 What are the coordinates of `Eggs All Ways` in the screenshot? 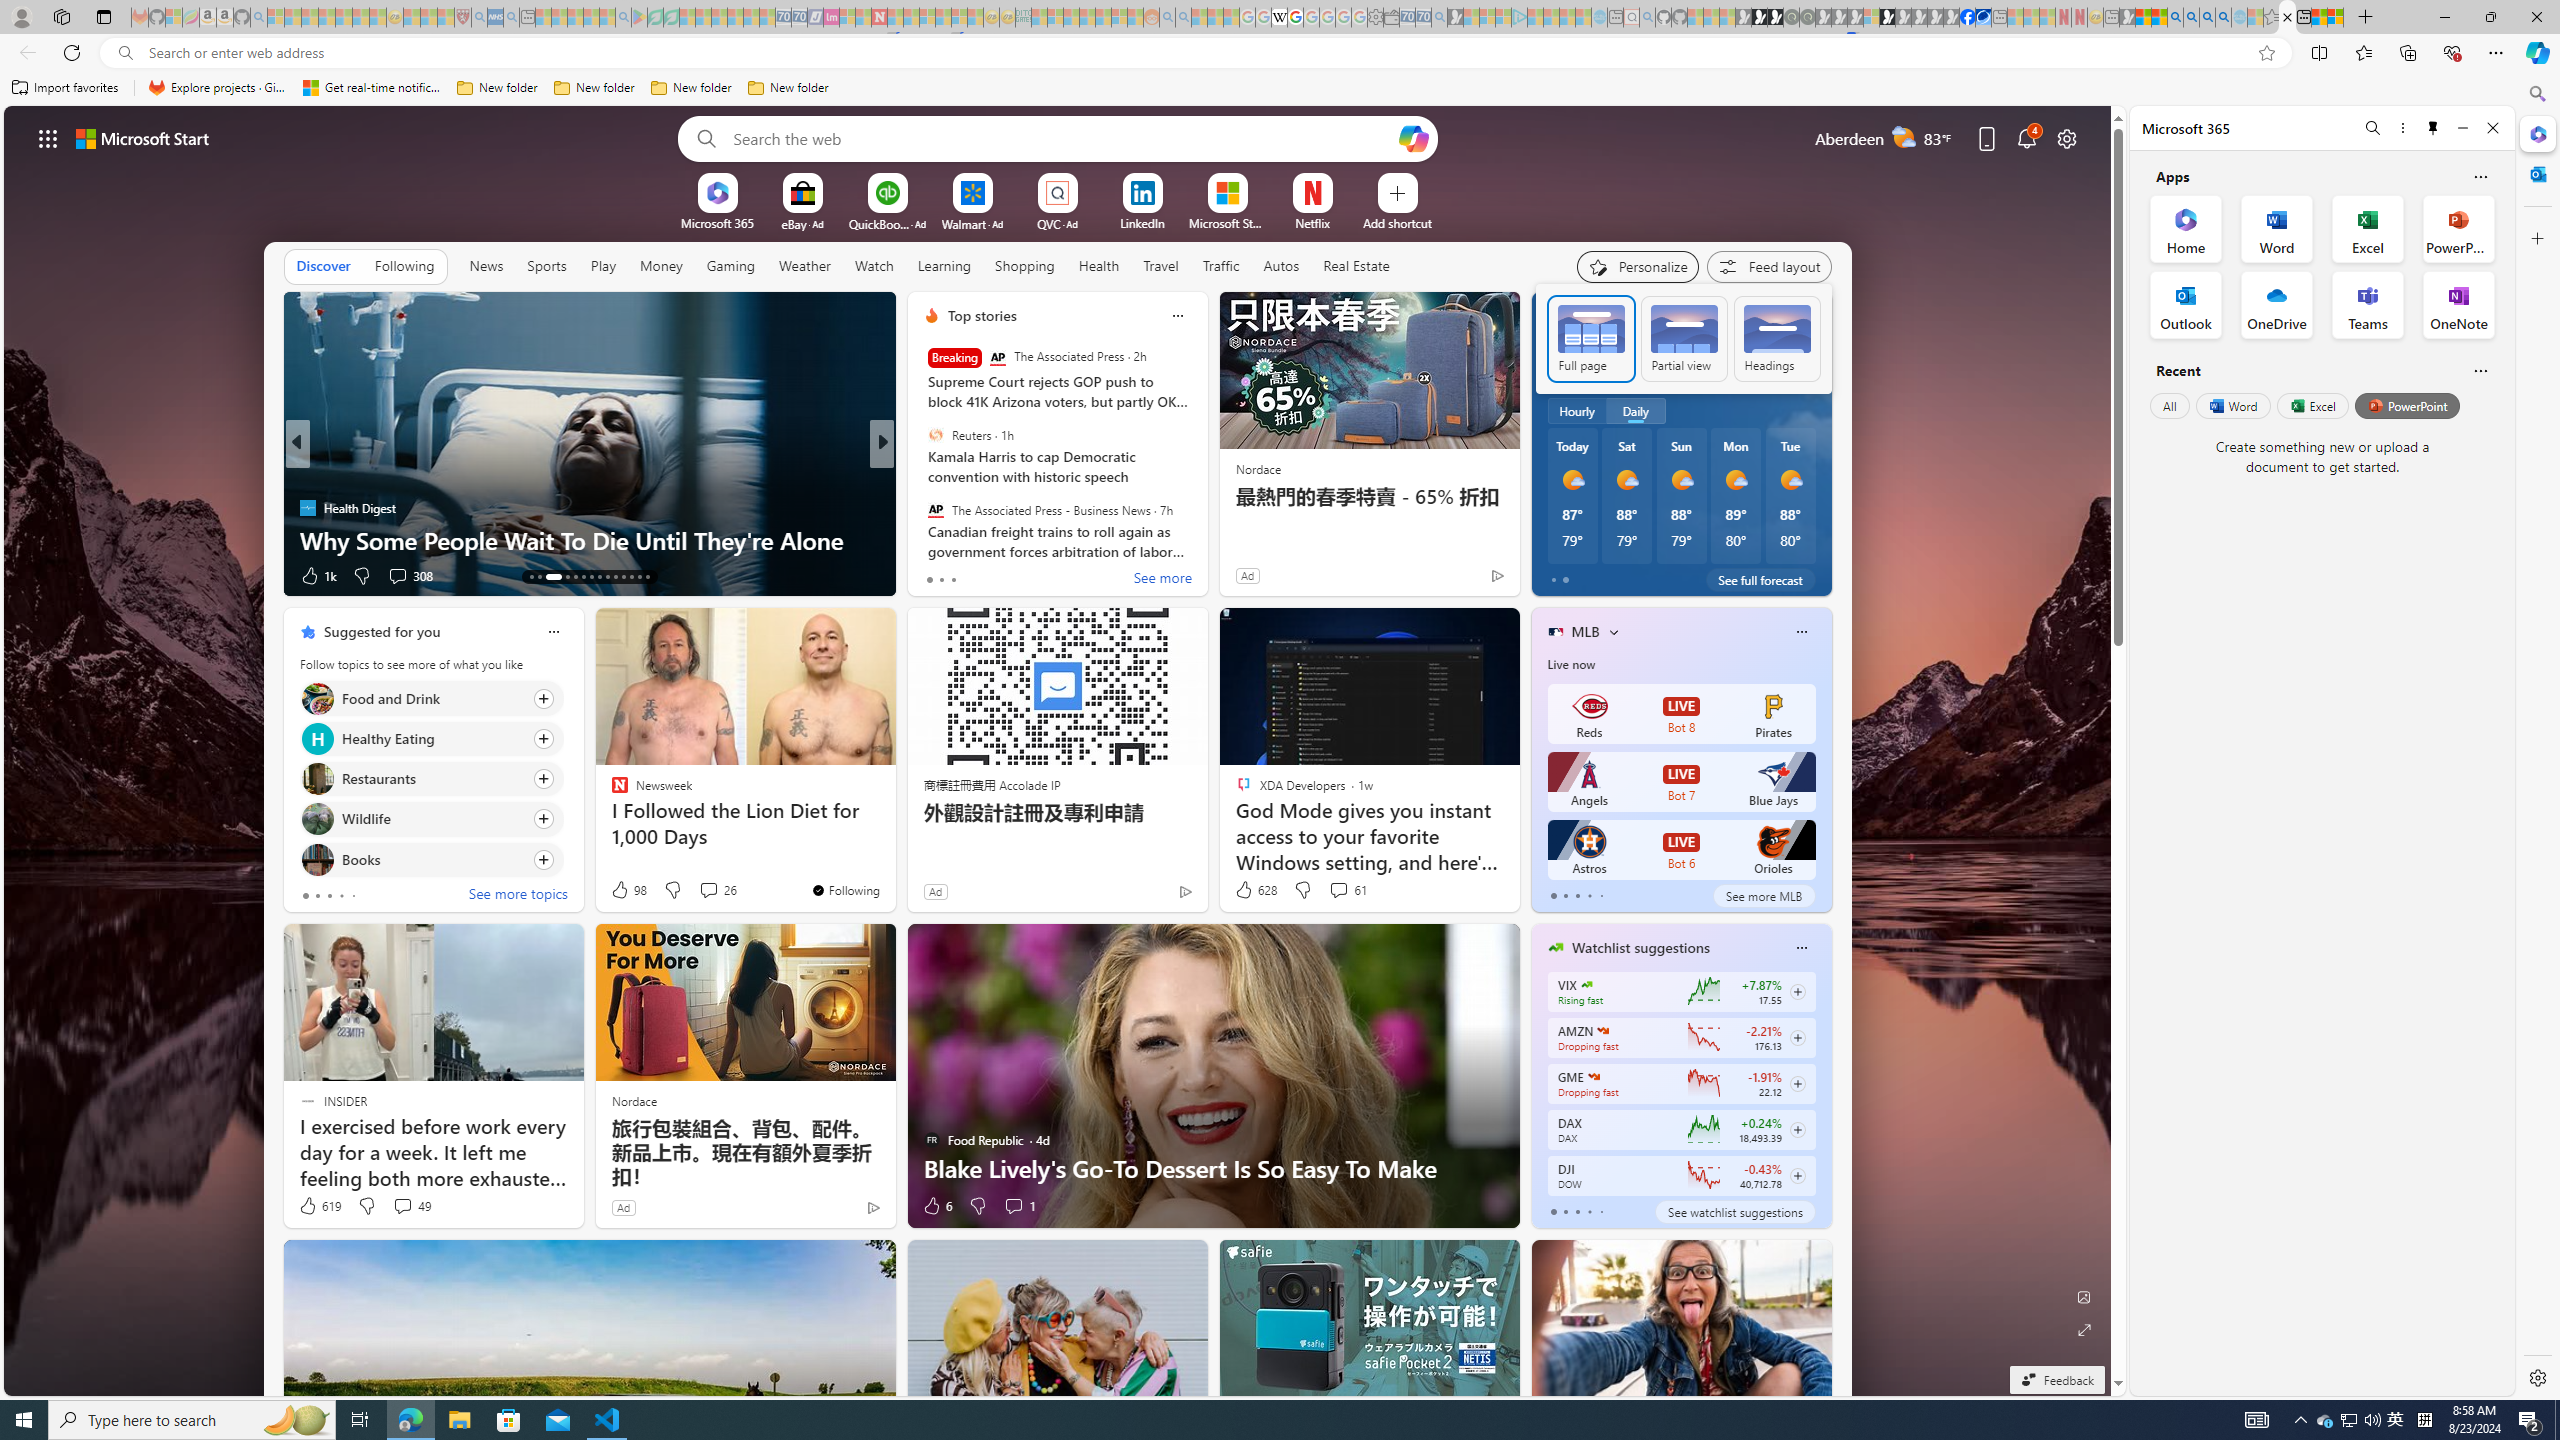 It's located at (922, 507).